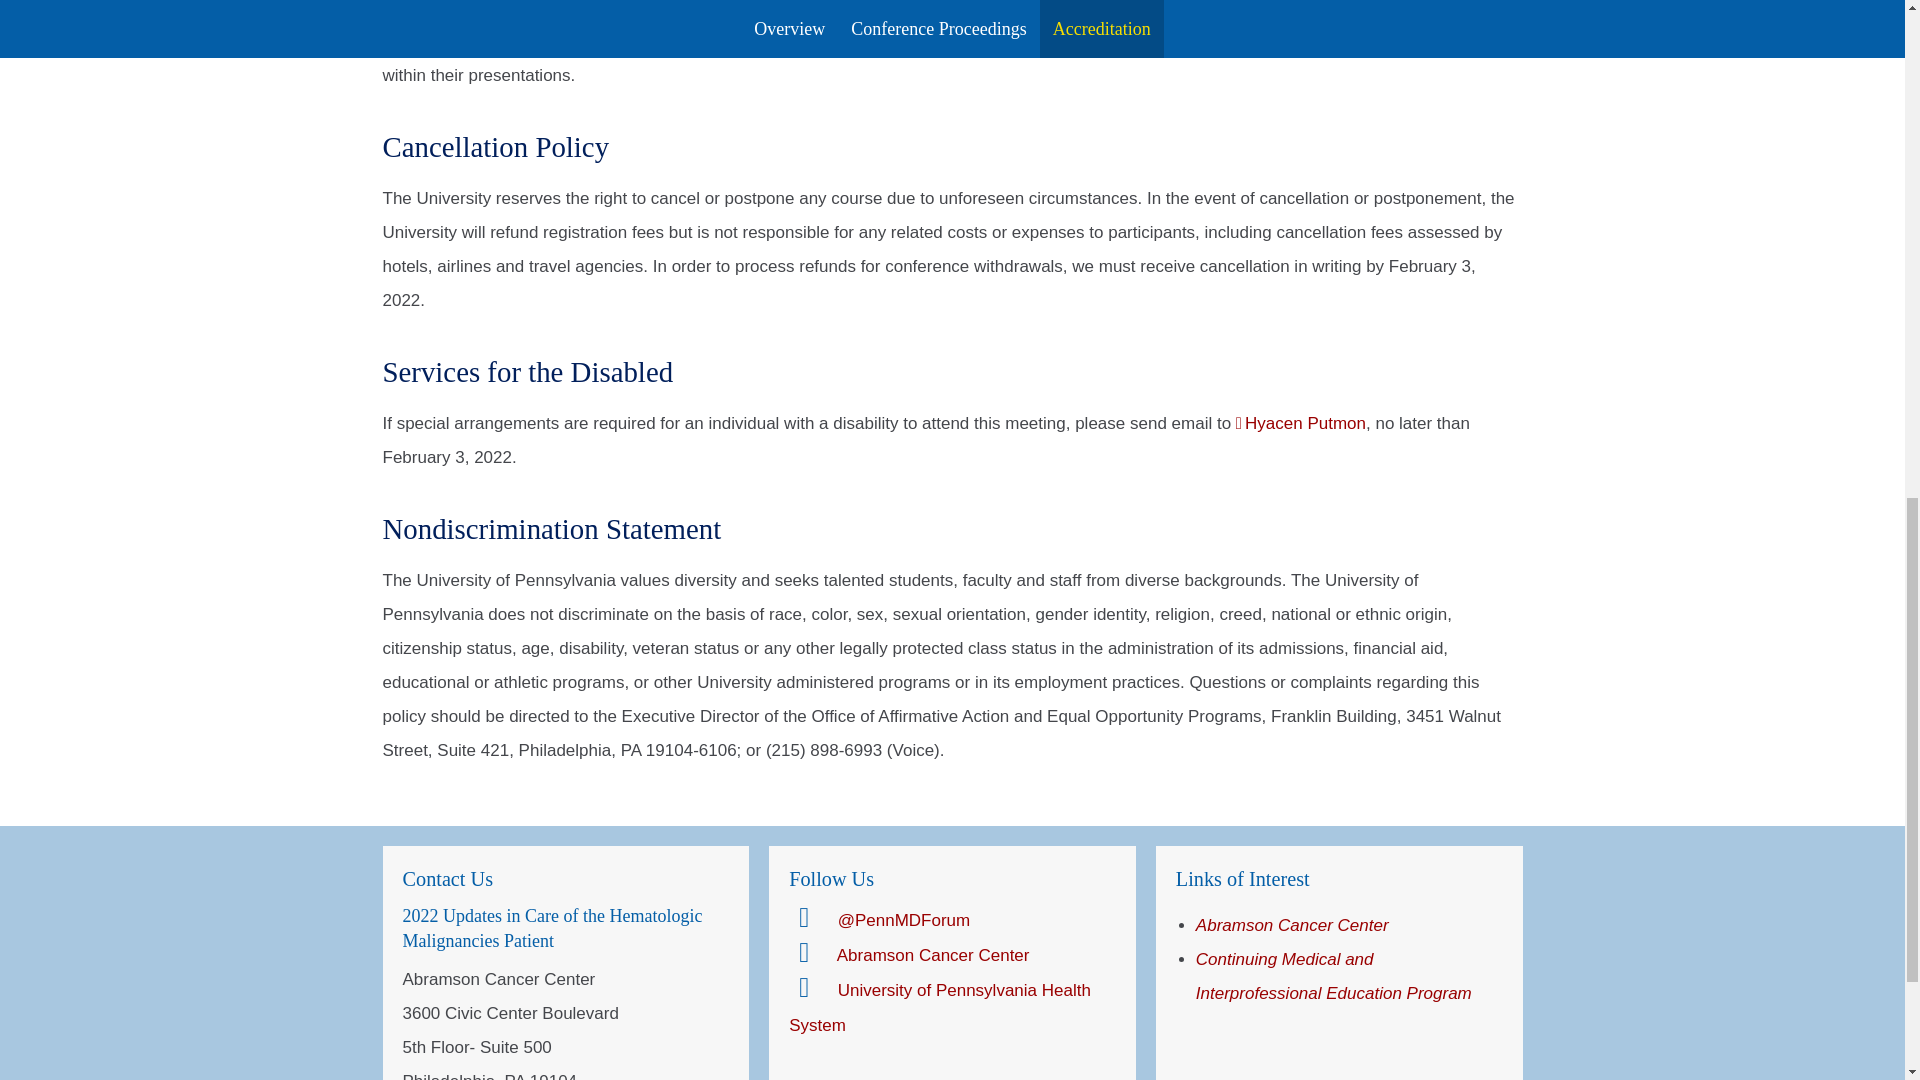 The height and width of the screenshot is (1080, 1920). What do you see at coordinates (1334, 976) in the screenshot?
I see `Continuing Medical and Interprofessional Education Program` at bounding box center [1334, 976].